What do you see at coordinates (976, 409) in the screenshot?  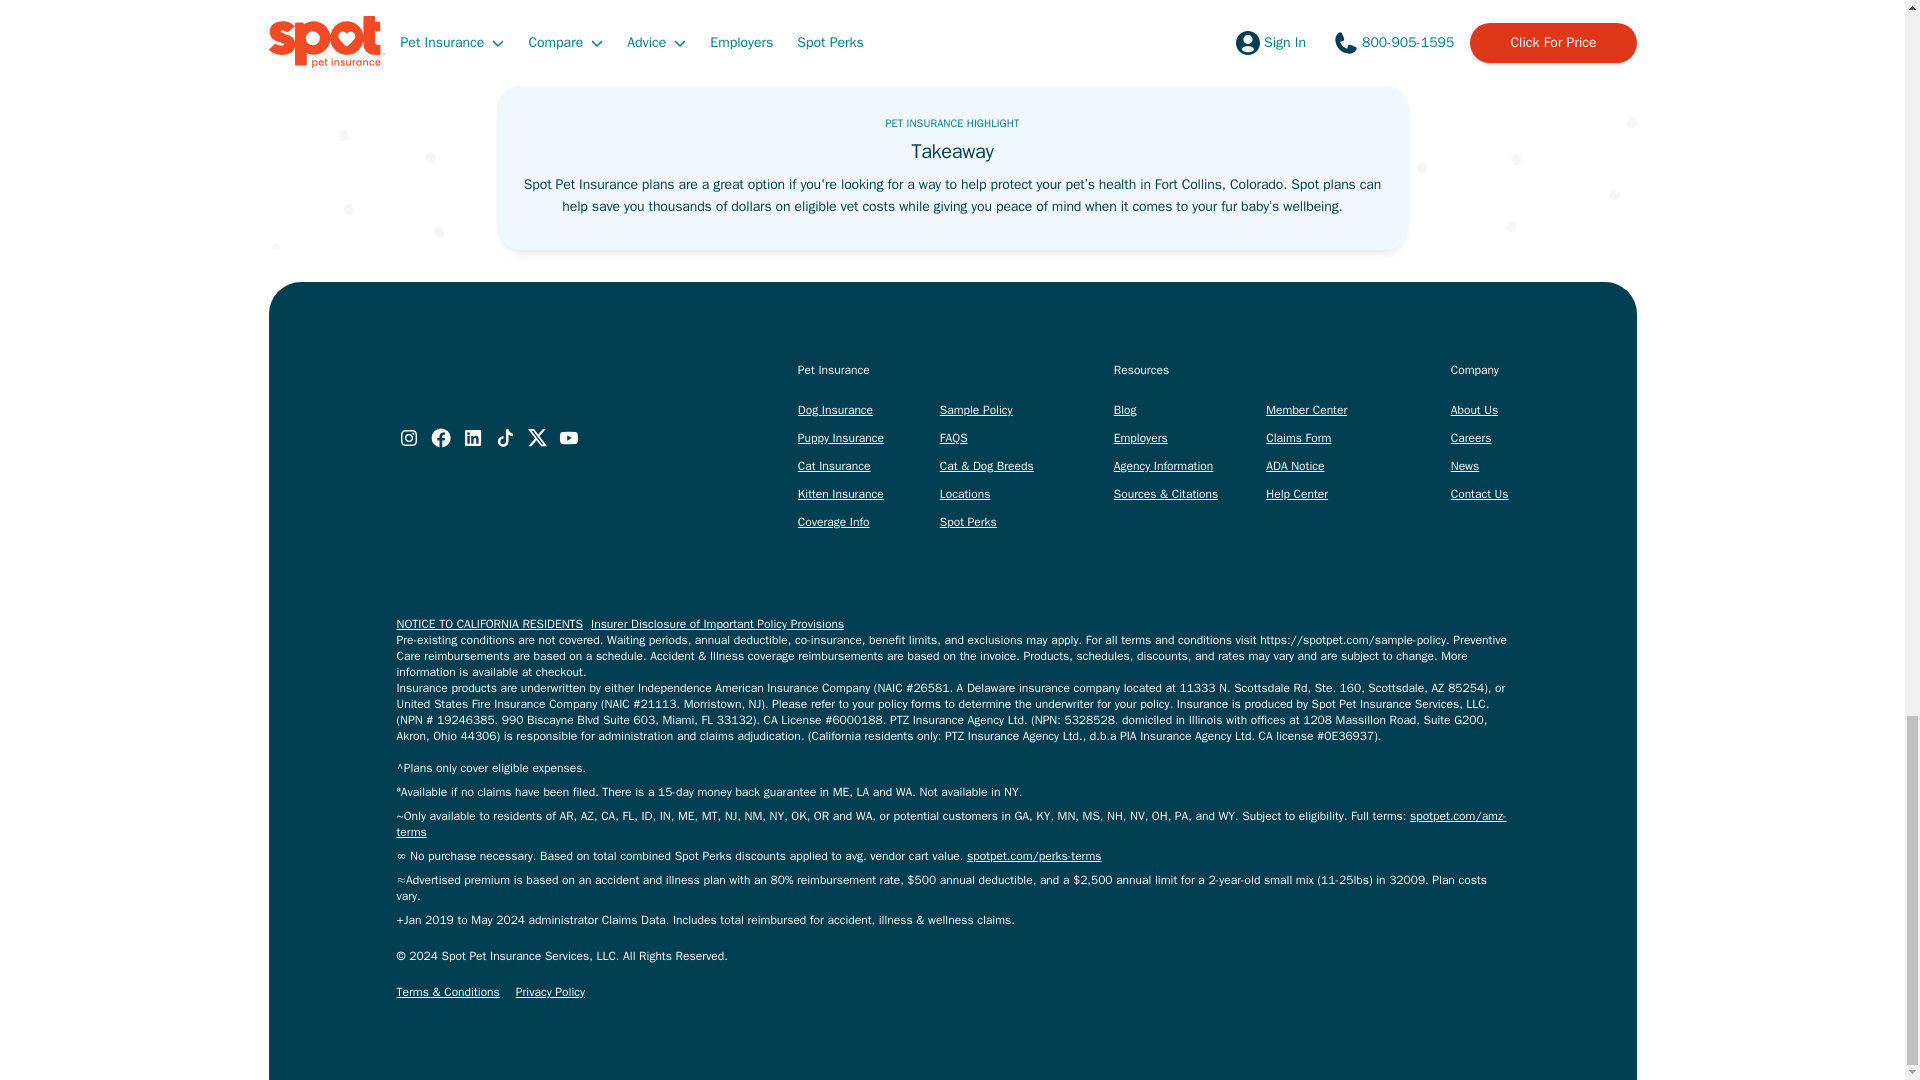 I see `Sample Policy` at bounding box center [976, 409].